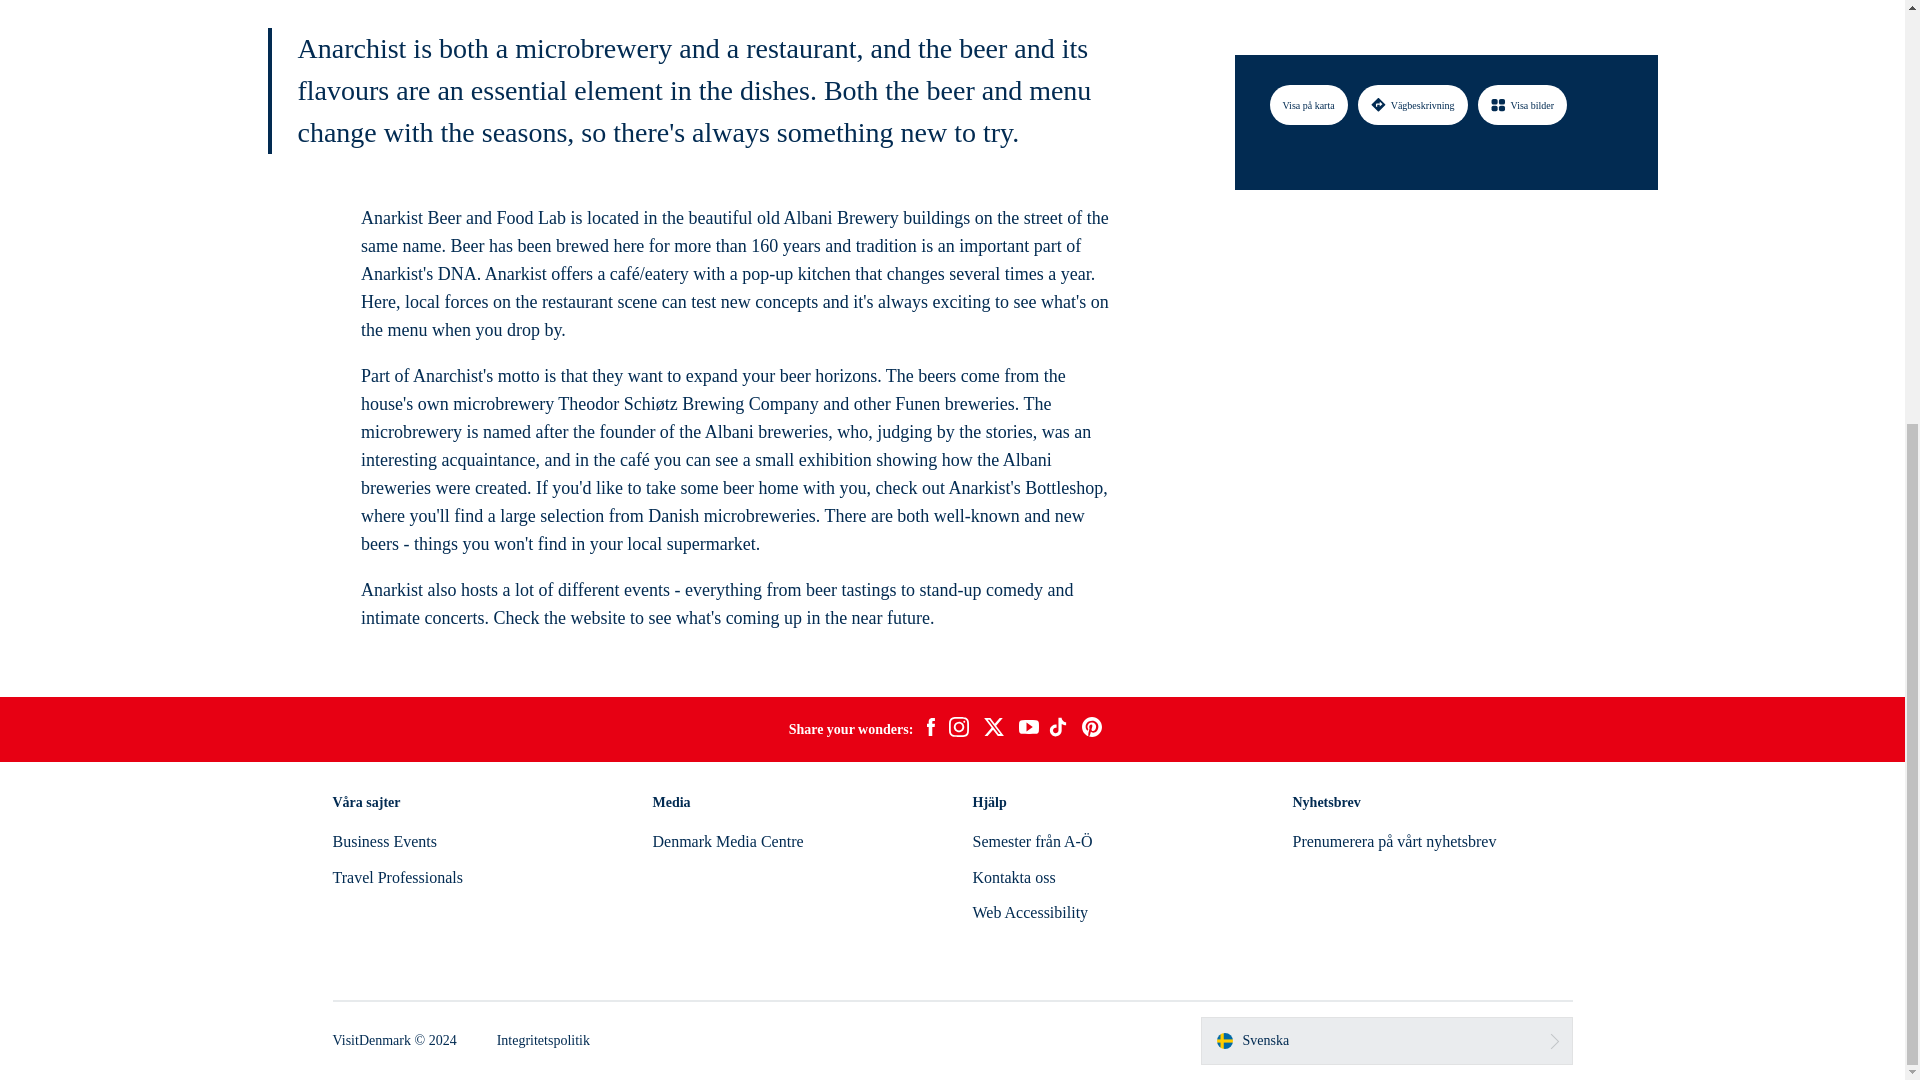 Image resolution: width=1920 pixels, height=1080 pixels. What do you see at coordinates (727, 840) in the screenshot?
I see `Denmark Media Centre` at bounding box center [727, 840].